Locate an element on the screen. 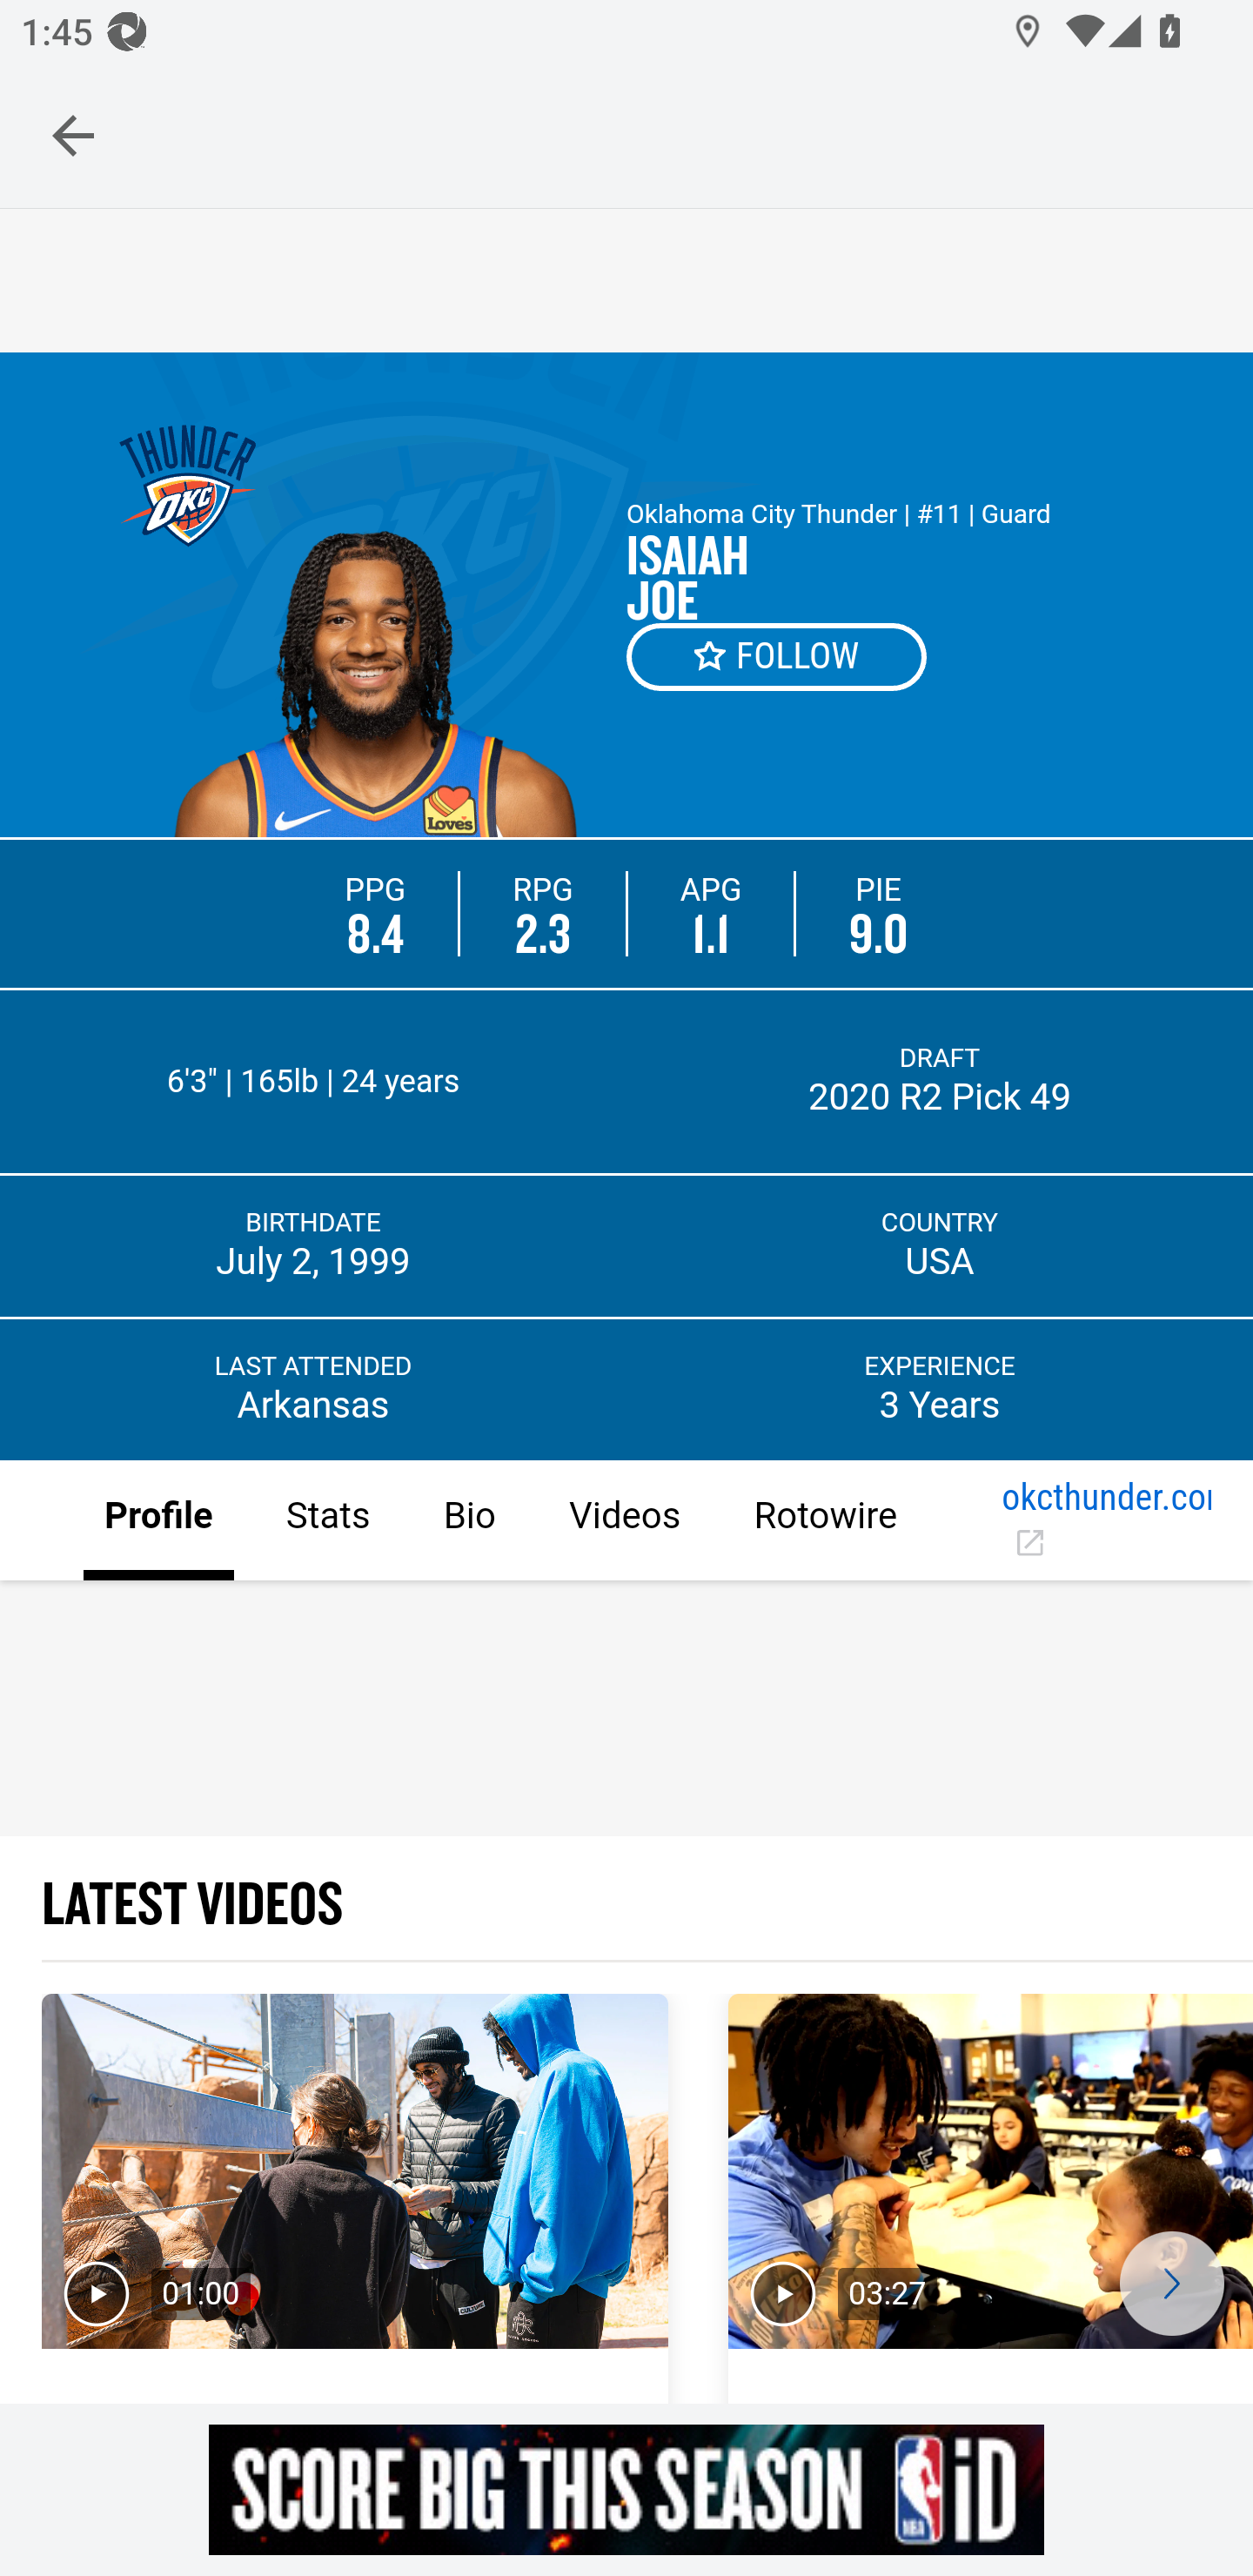 The image size is (1253, 2576). Rotowire is located at coordinates (824, 1522).